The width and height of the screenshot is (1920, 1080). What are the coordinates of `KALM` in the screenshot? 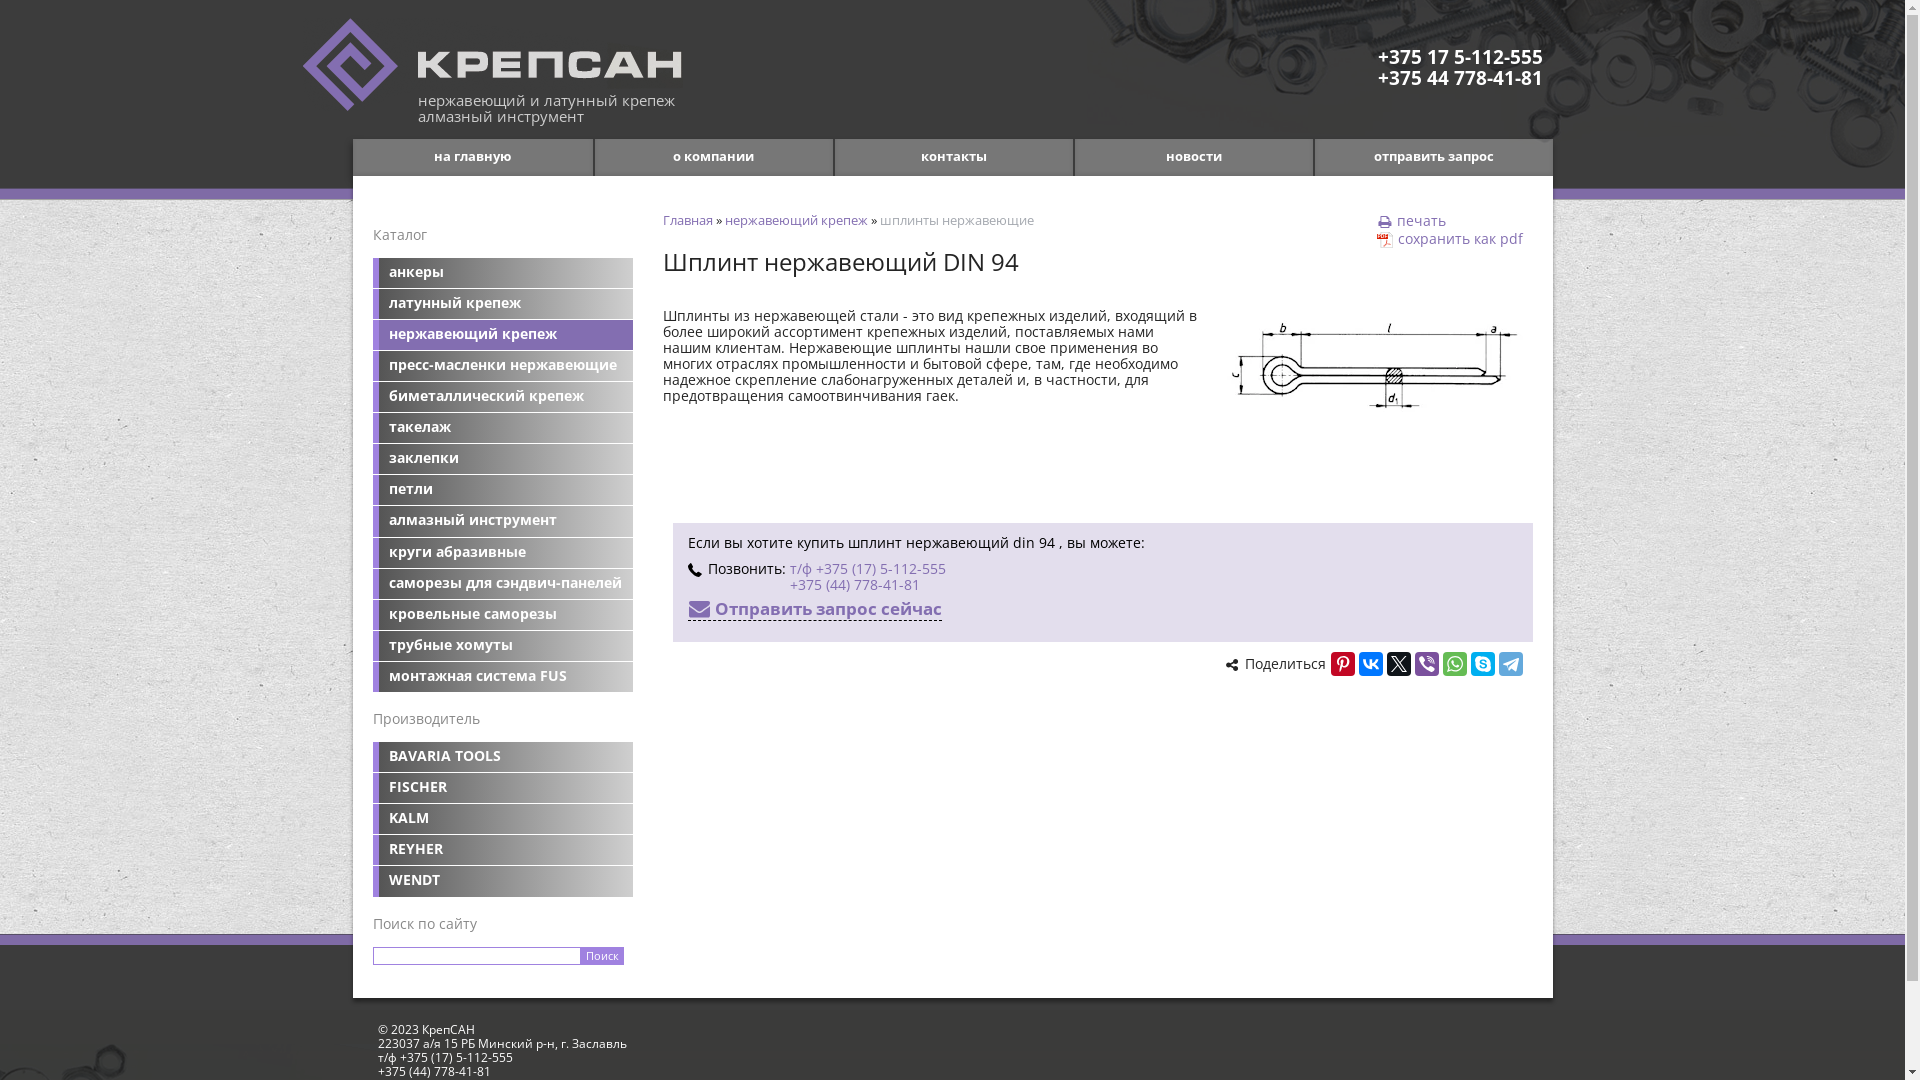 It's located at (502, 819).